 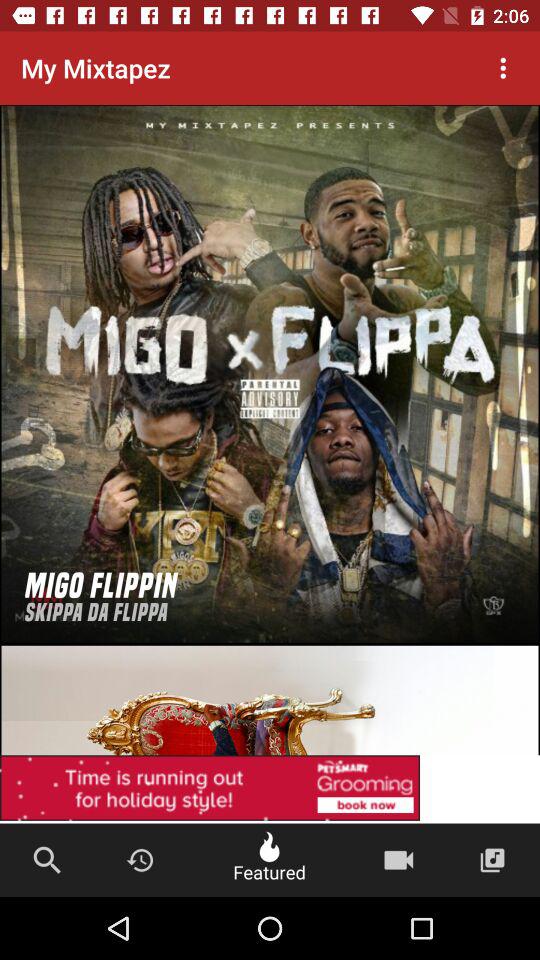 I want to click on choose the item to the right of my mixtapez app, so click(x=503, y=68).